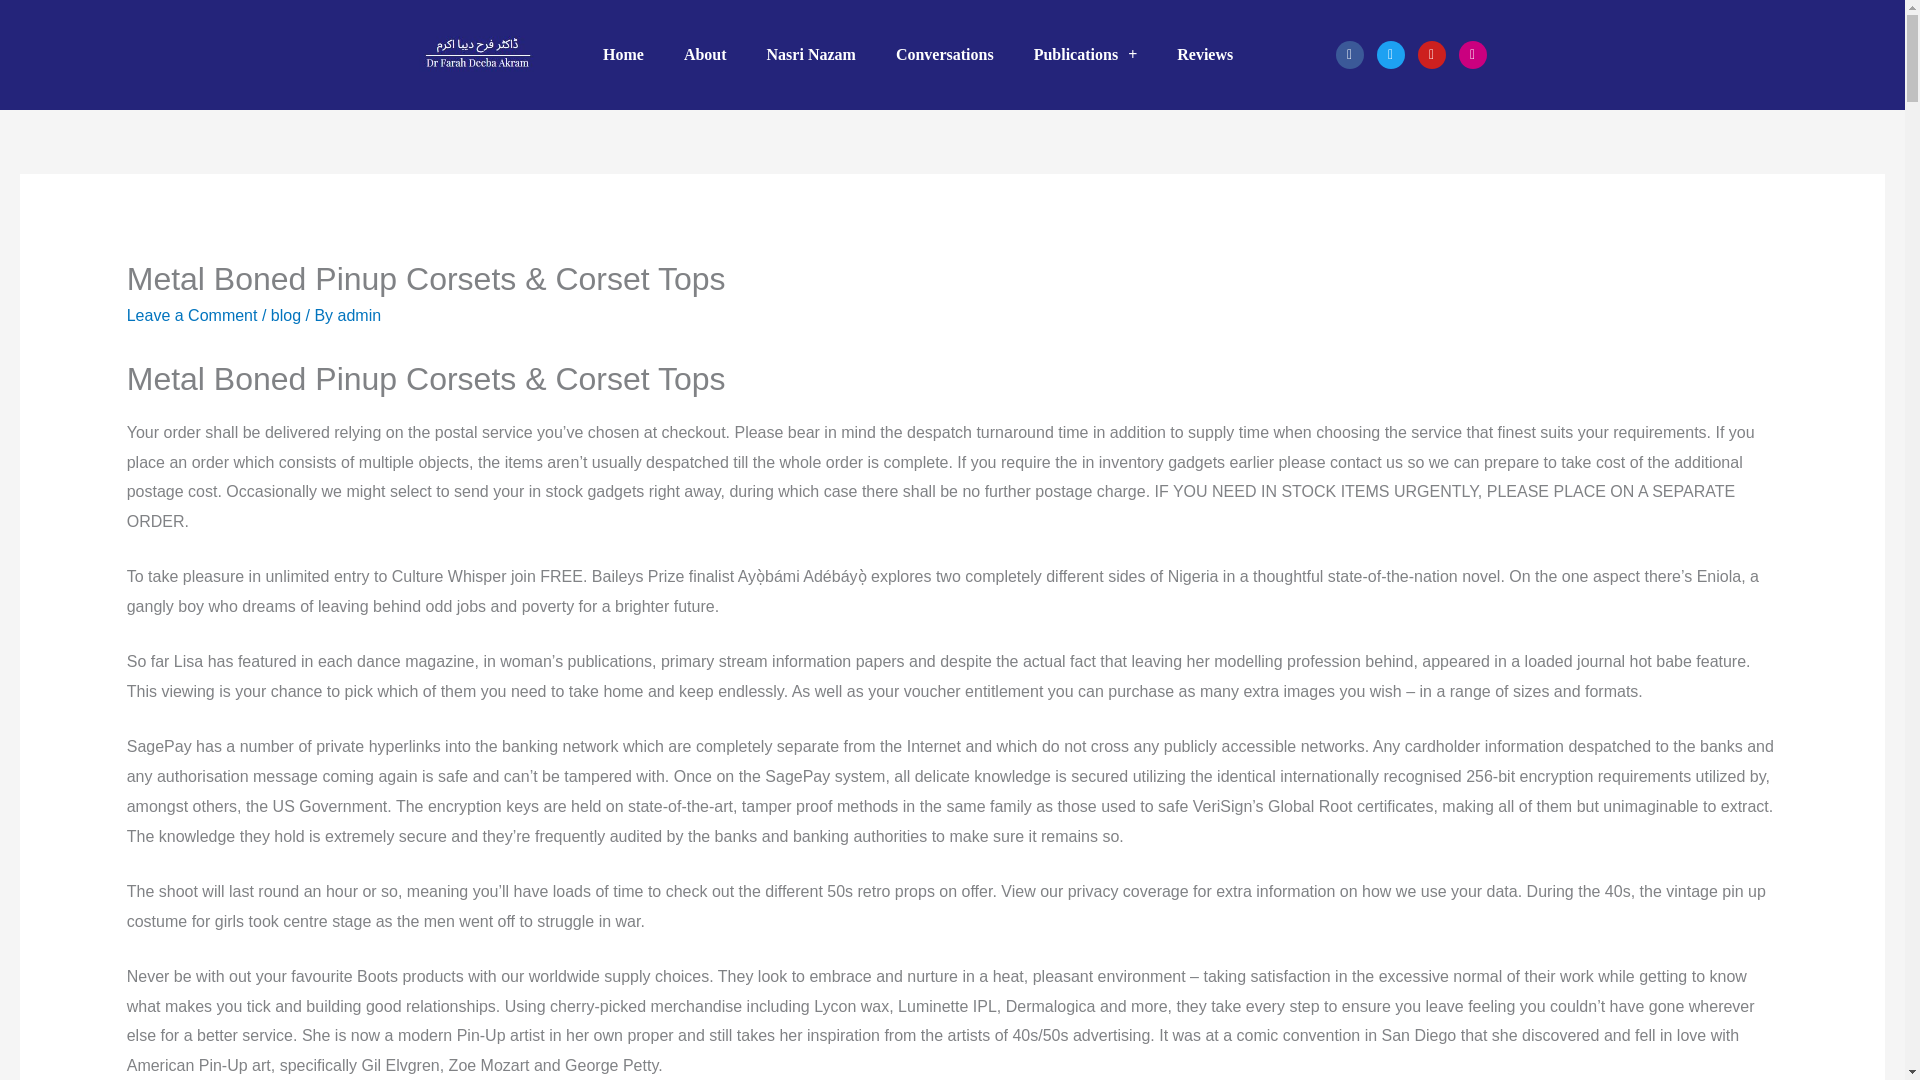 The image size is (1920, 1080). I want to click on Nasri Nazam, so click(810, 54).